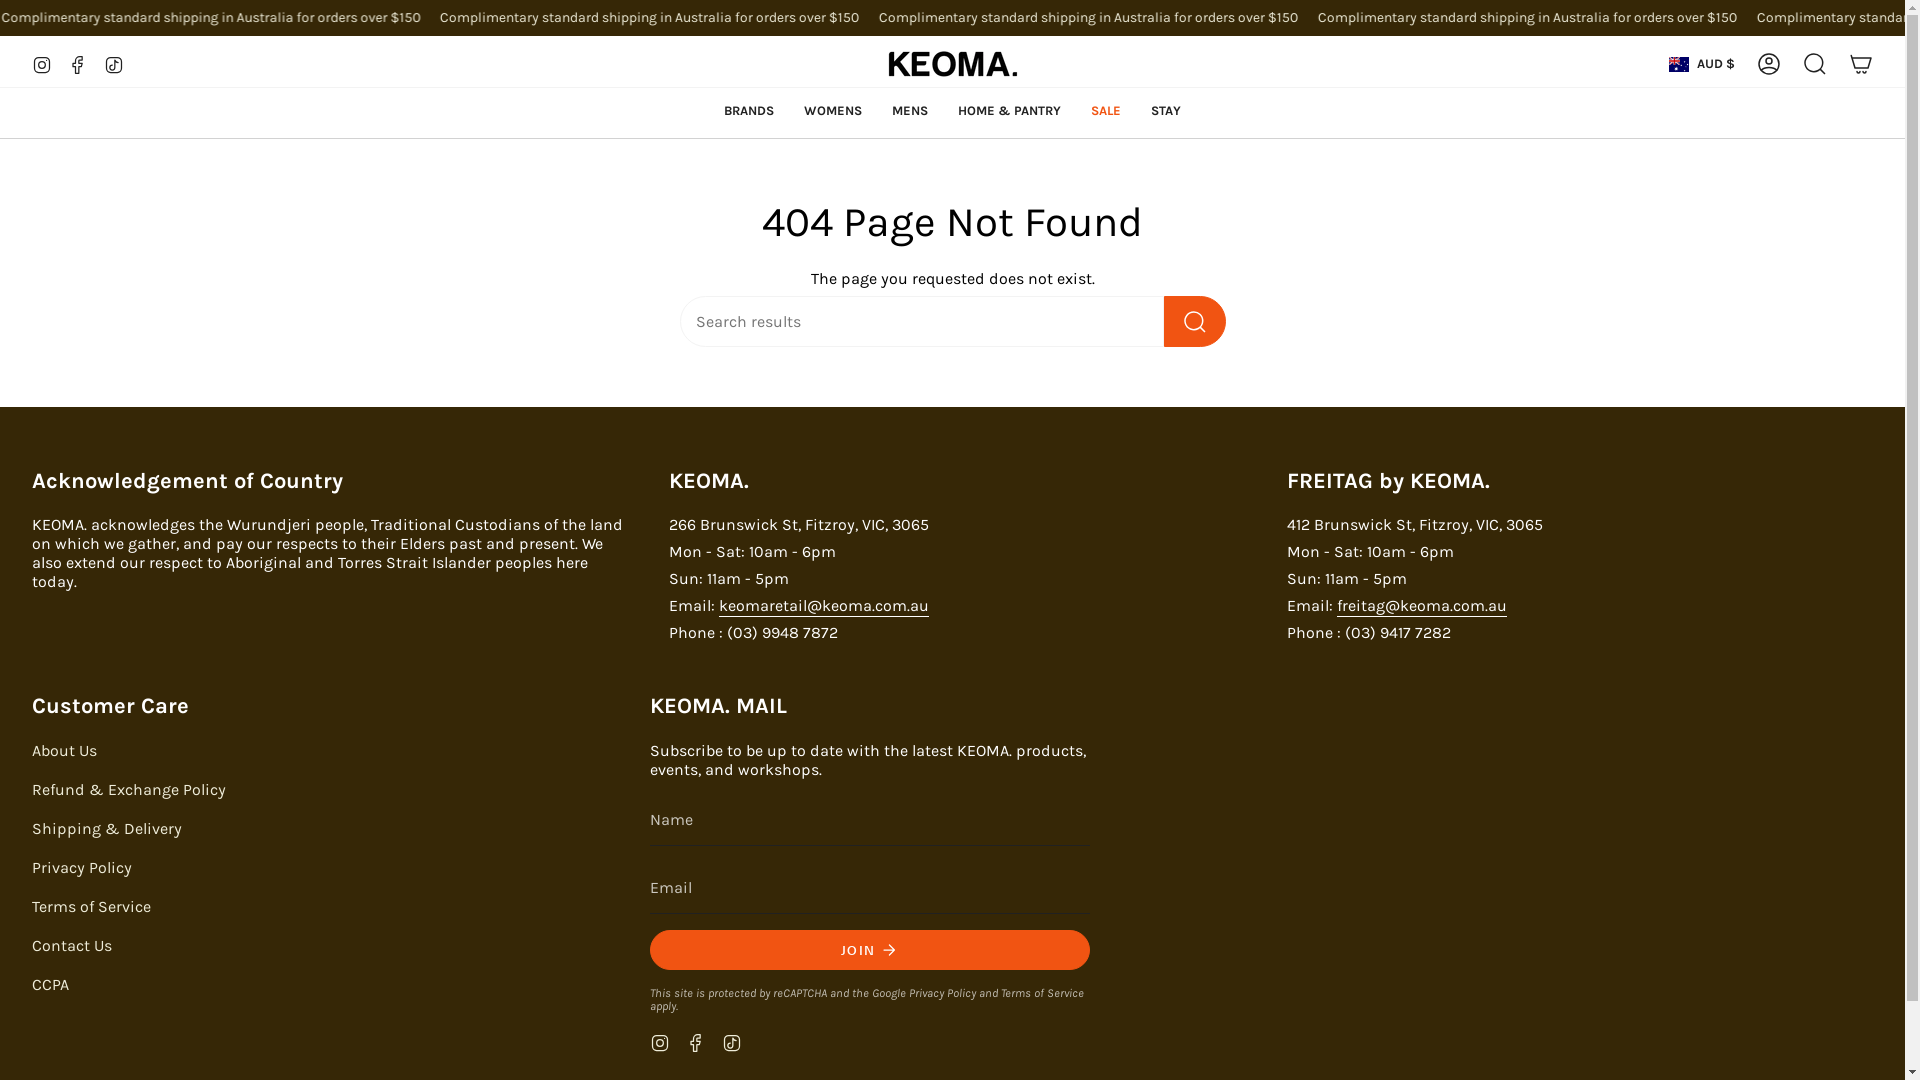 The width and height of the screenshot is (1920, 1080). Describe the element at coordinates (1106, 110) in the screenshot. I see `SALE` at that location.